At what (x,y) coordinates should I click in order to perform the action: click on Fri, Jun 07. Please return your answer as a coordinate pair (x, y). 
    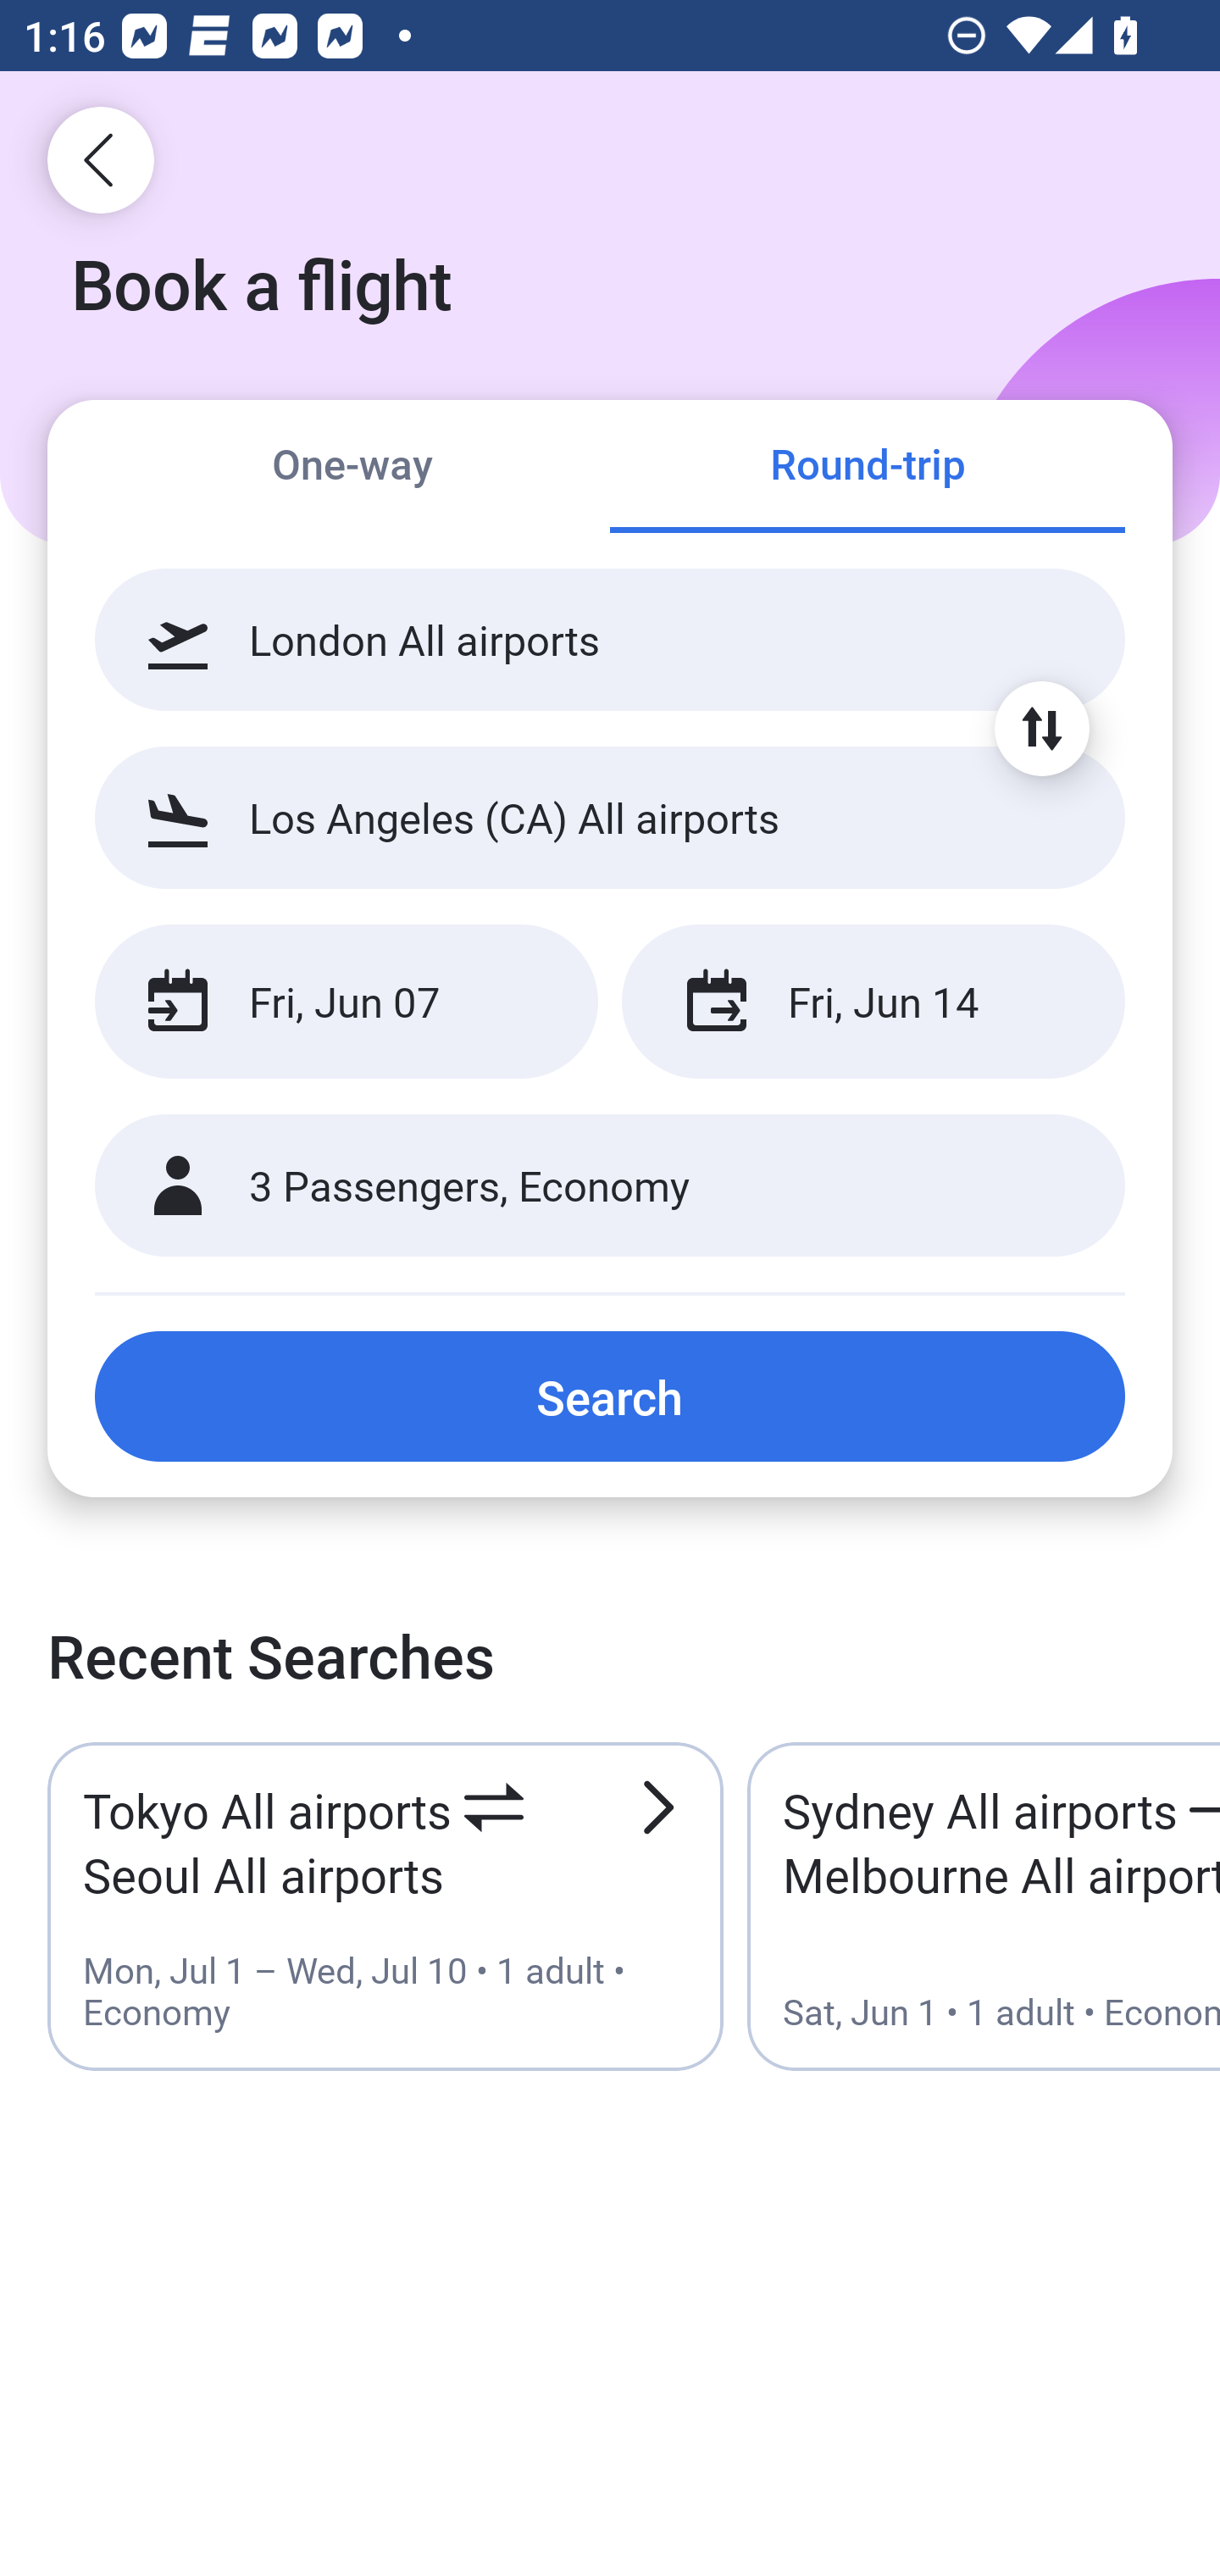
    Looking at the image, I should click on (346, 1002).